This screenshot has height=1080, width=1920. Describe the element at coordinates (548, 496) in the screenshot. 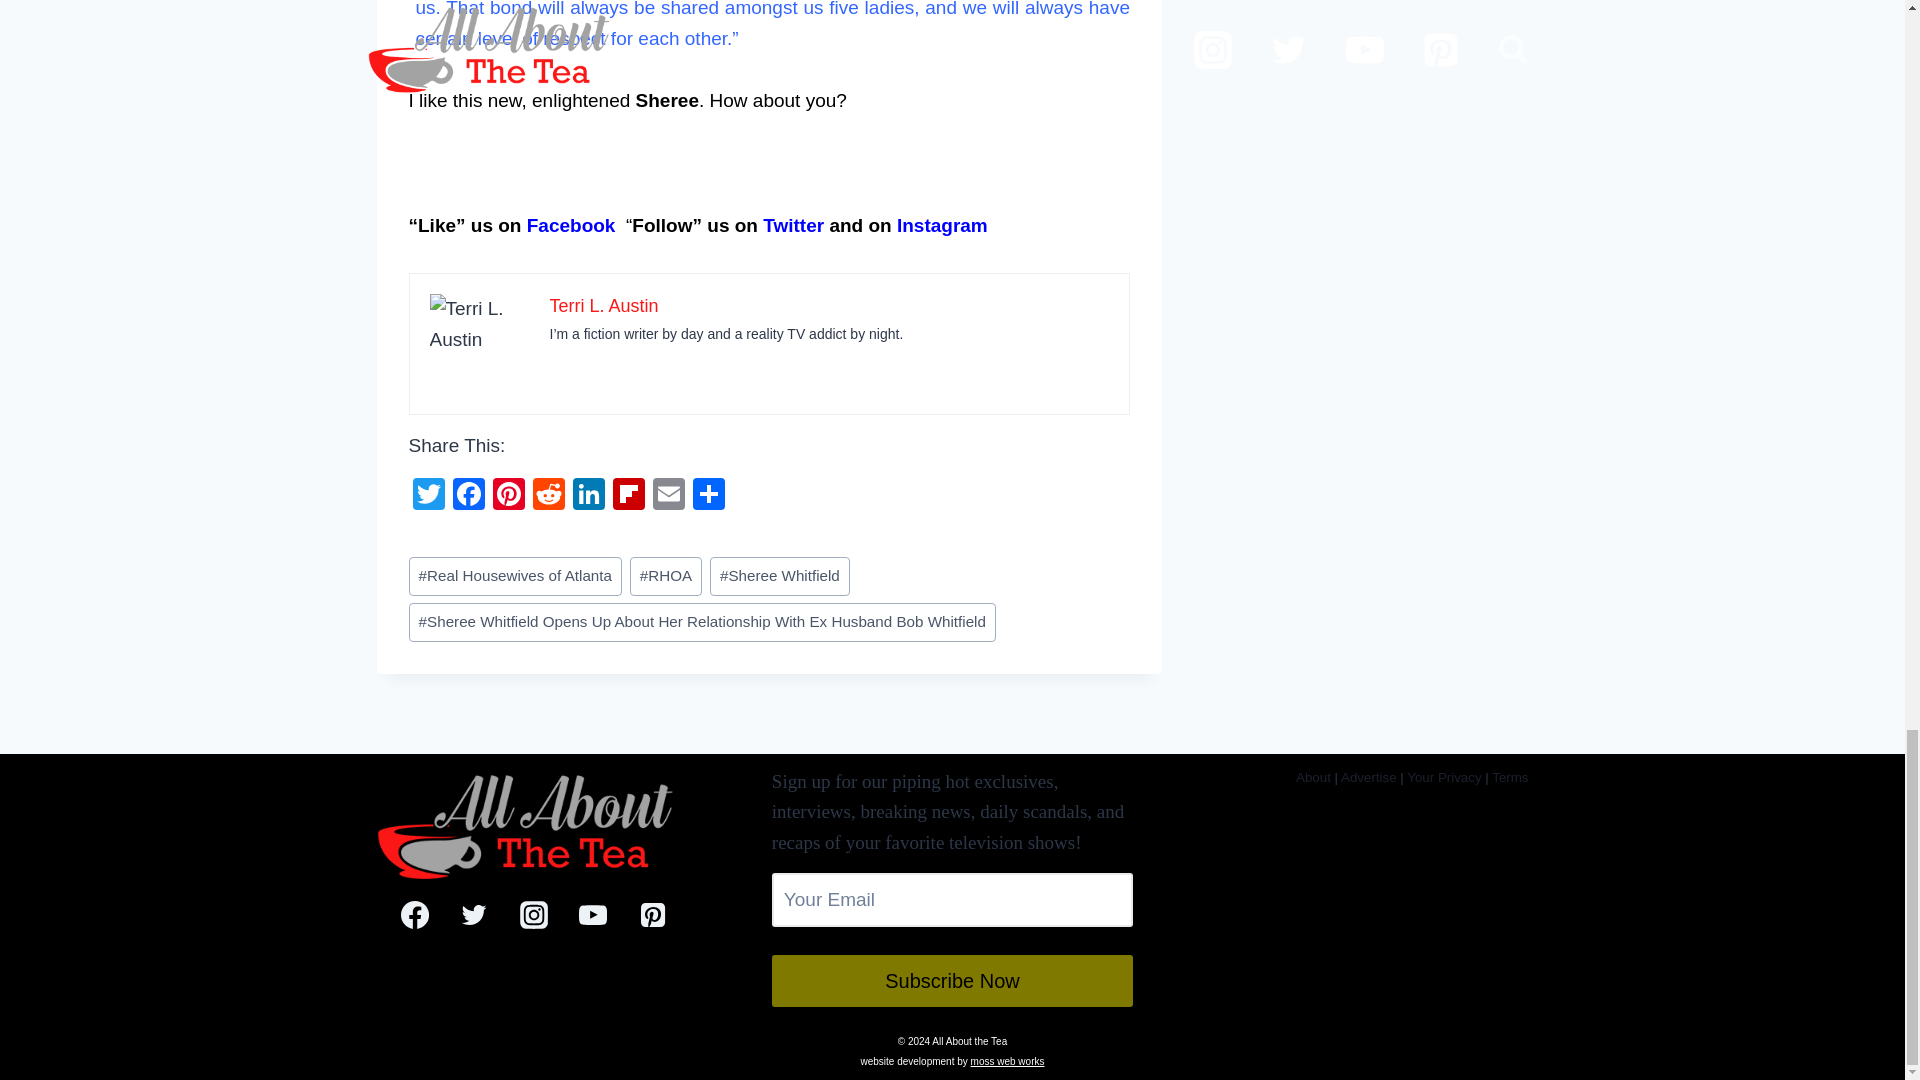

I see `Reddit` at that location.